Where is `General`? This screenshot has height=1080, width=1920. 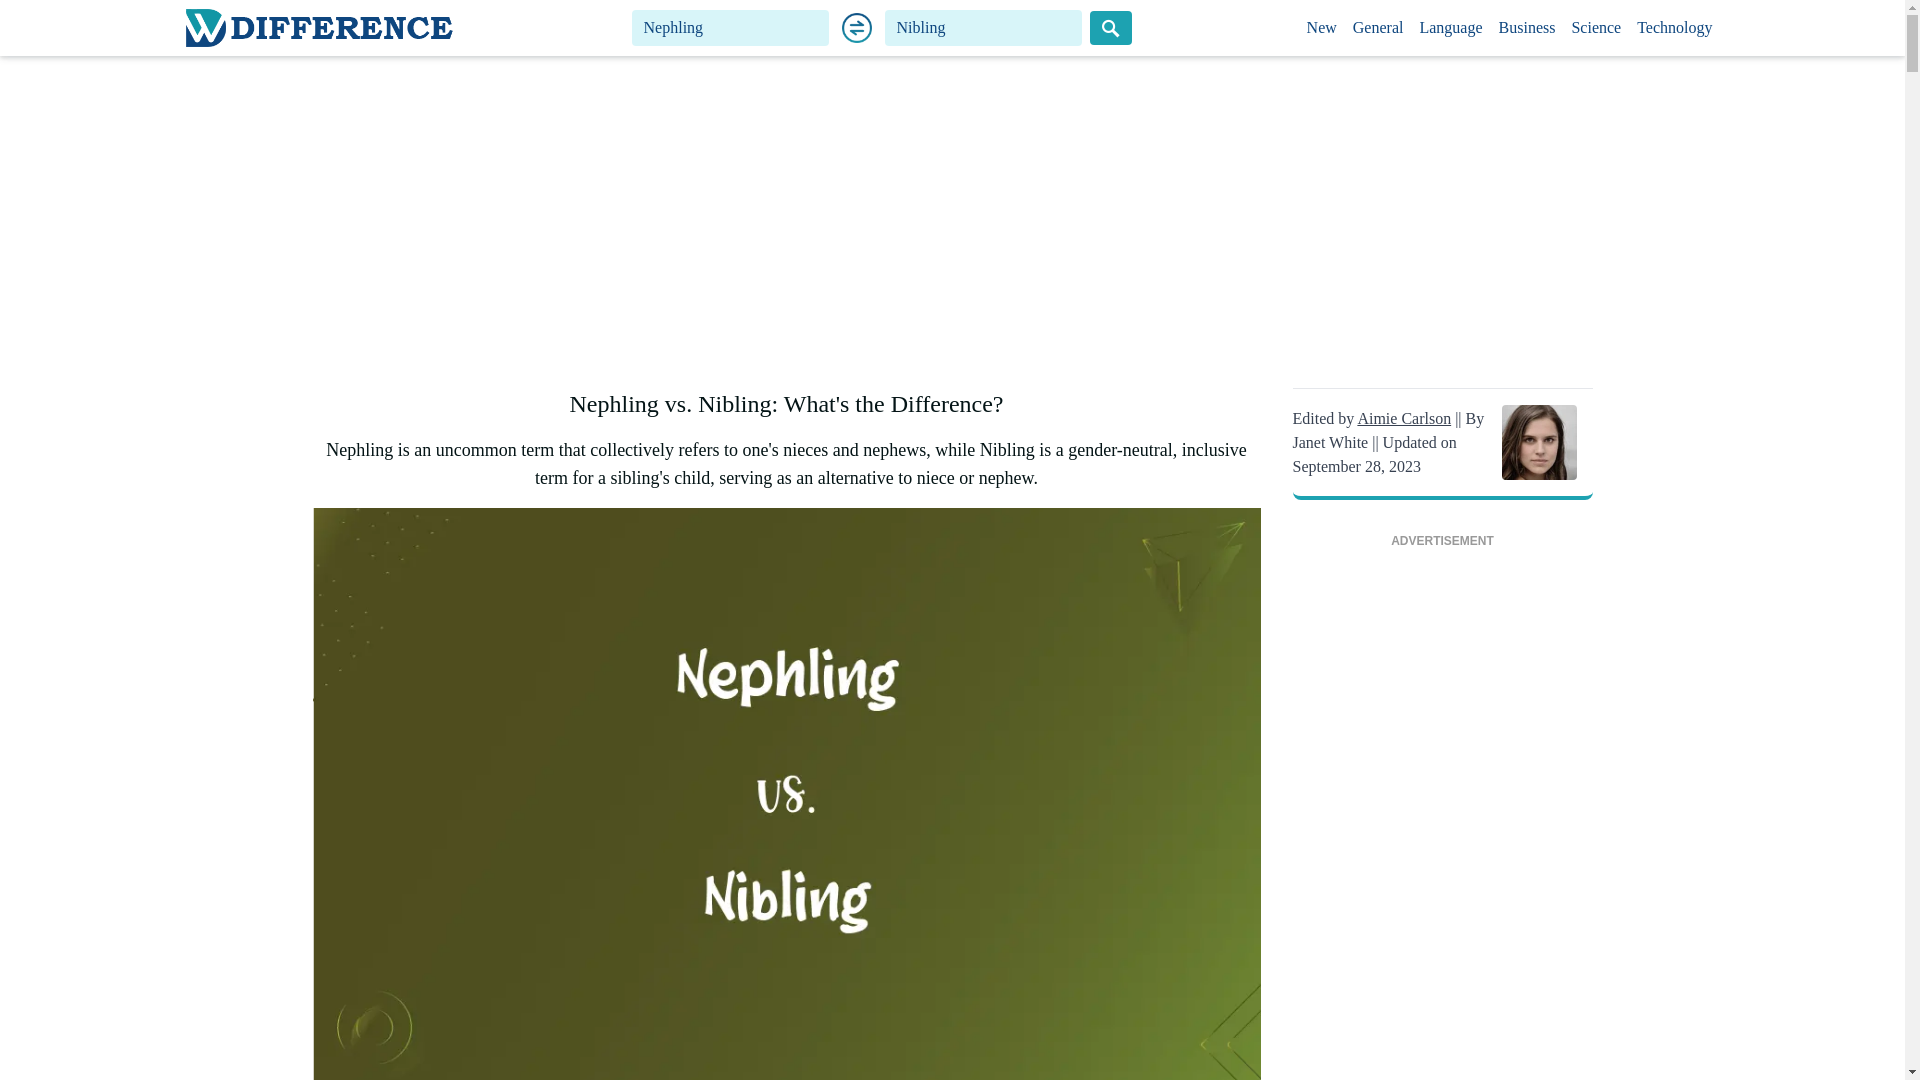 General is located at coordinates (1378, 28).